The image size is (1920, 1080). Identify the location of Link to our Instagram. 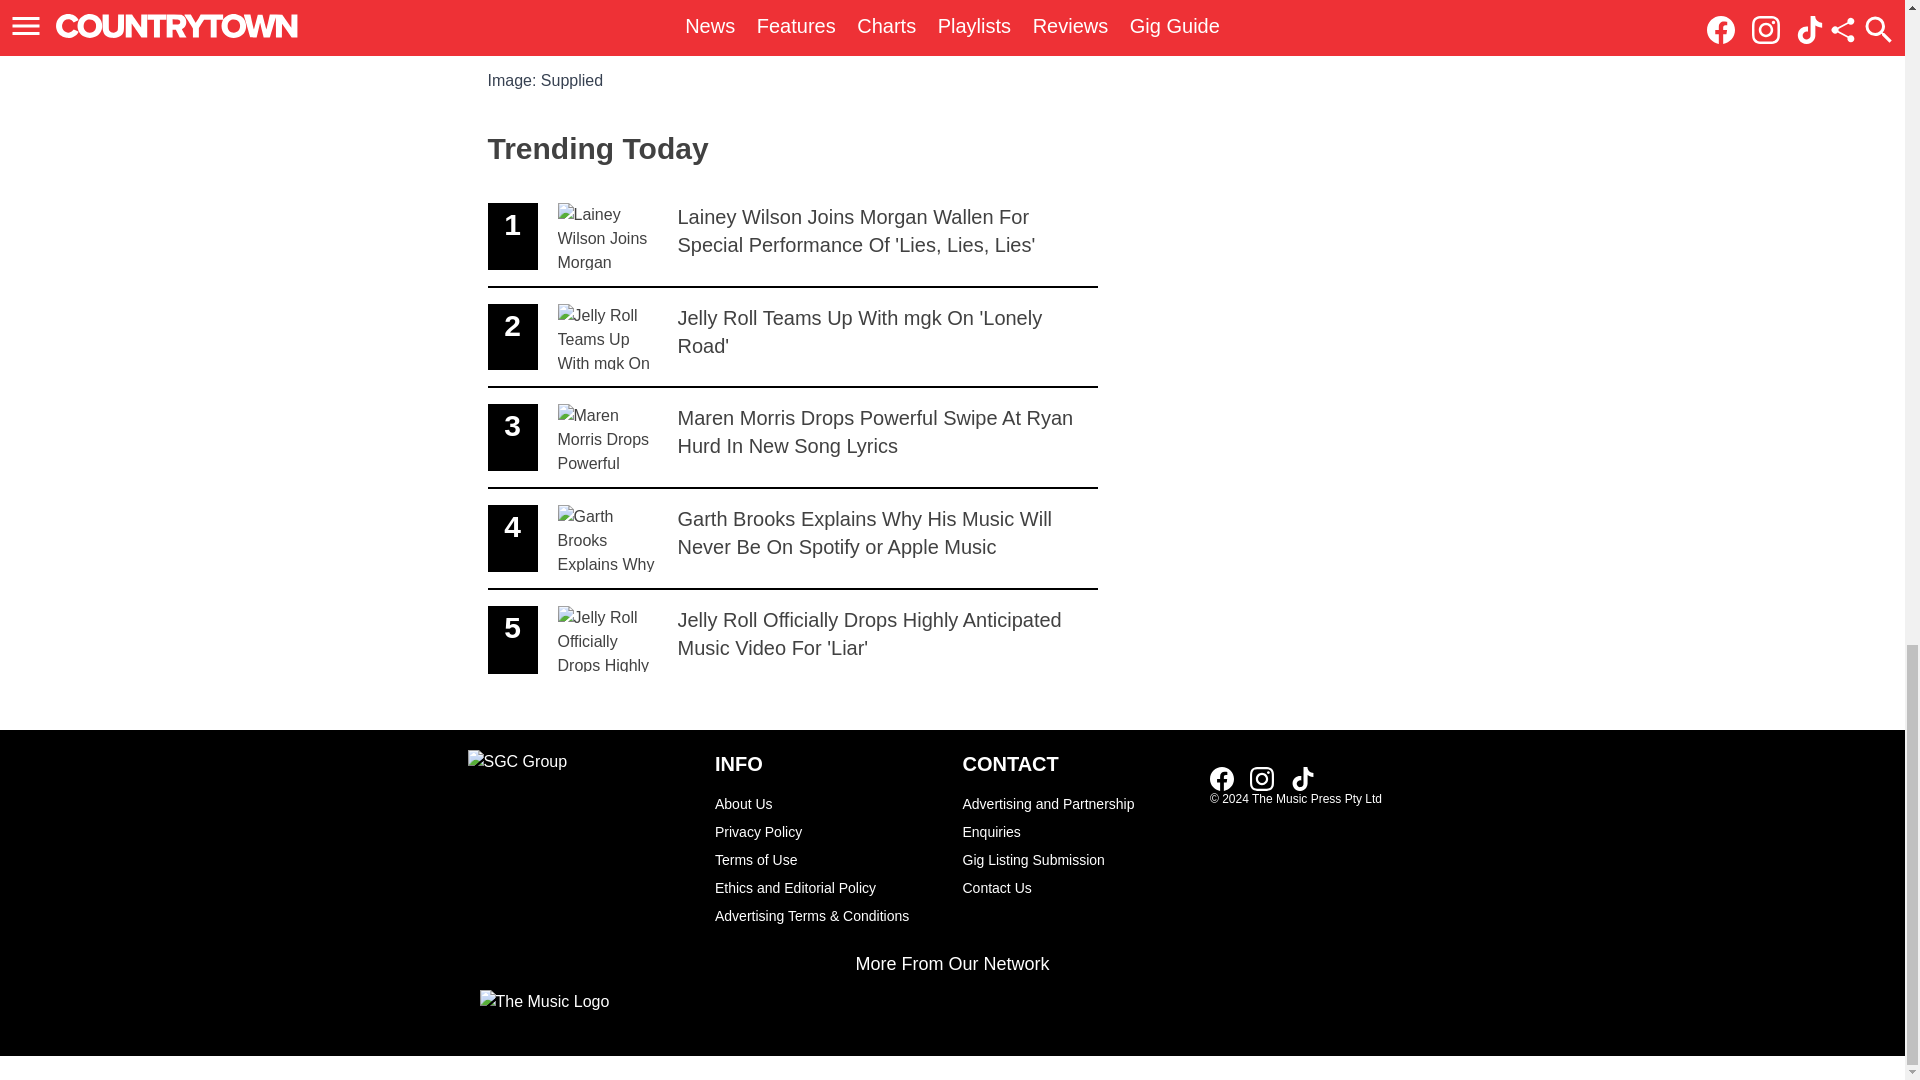
(1268, 777).